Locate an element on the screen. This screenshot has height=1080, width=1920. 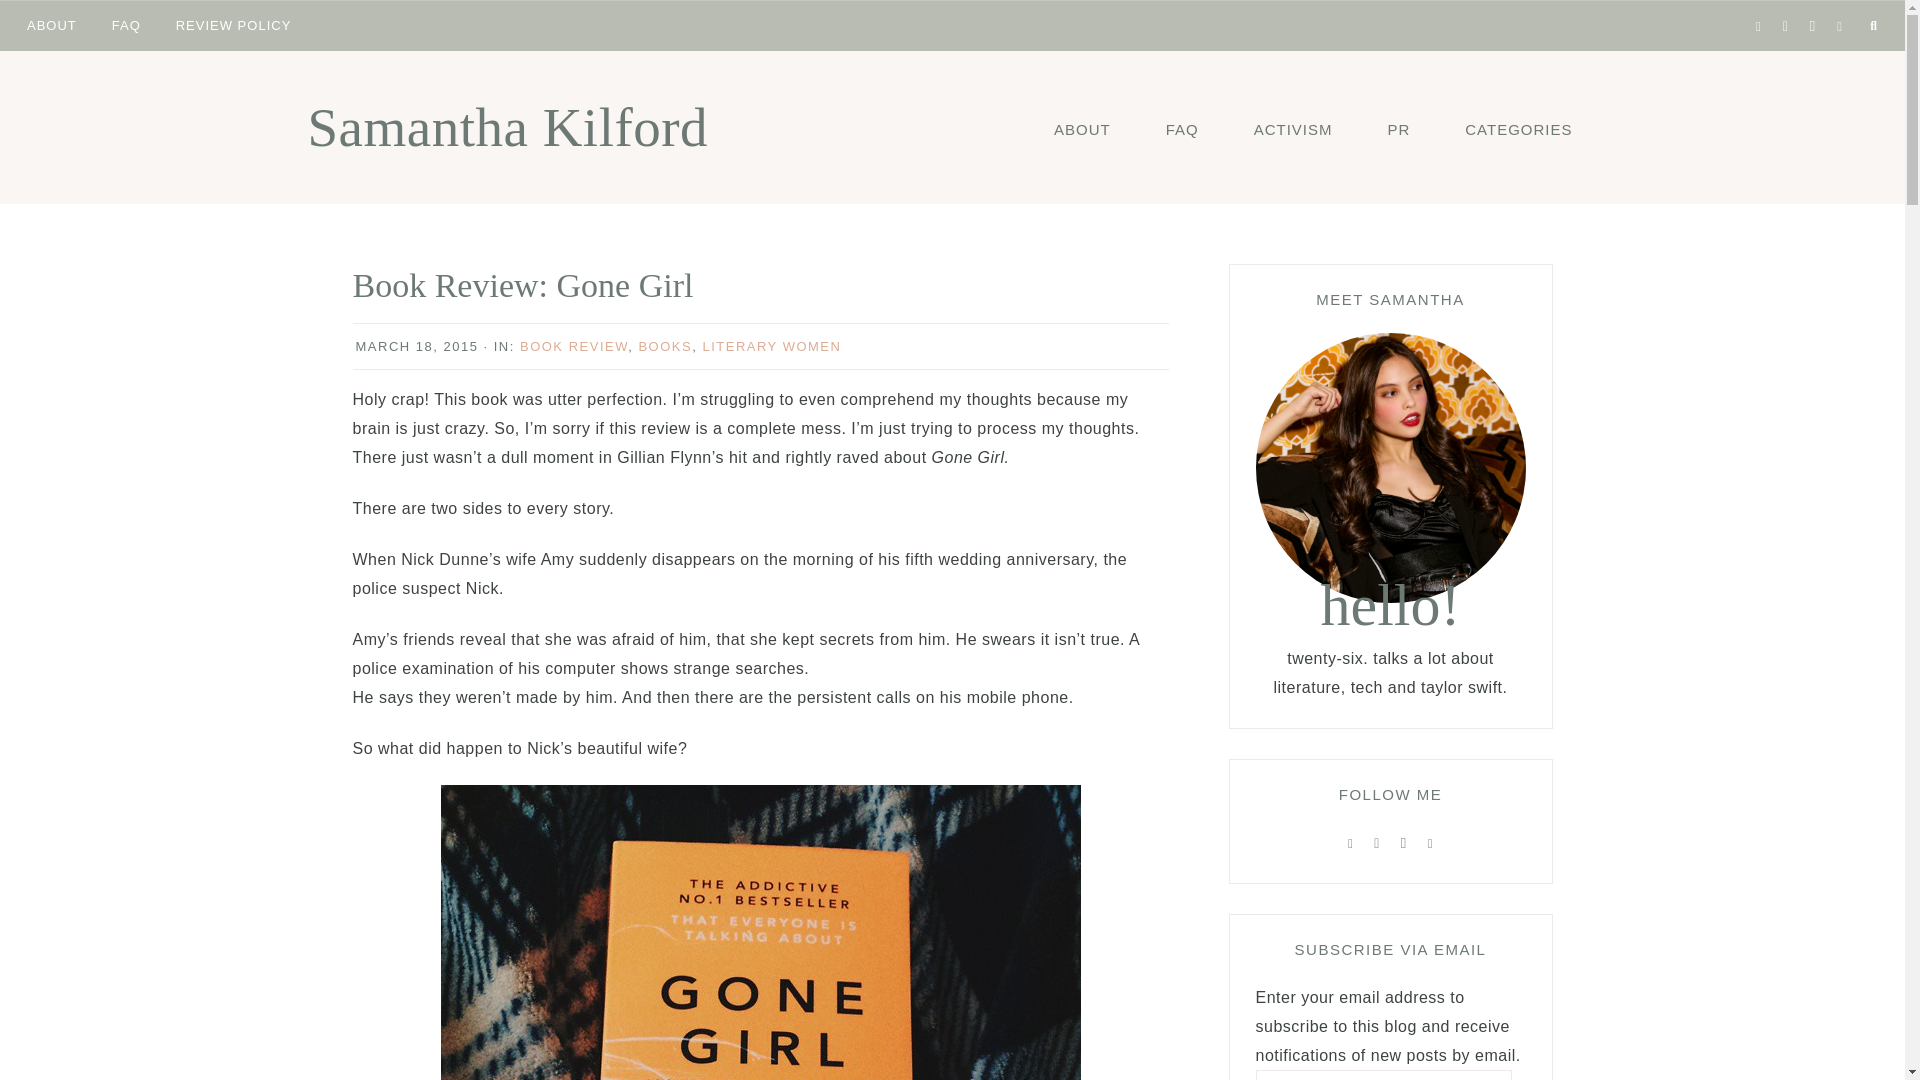
ABOUT is located at coordinates (1082, 128).